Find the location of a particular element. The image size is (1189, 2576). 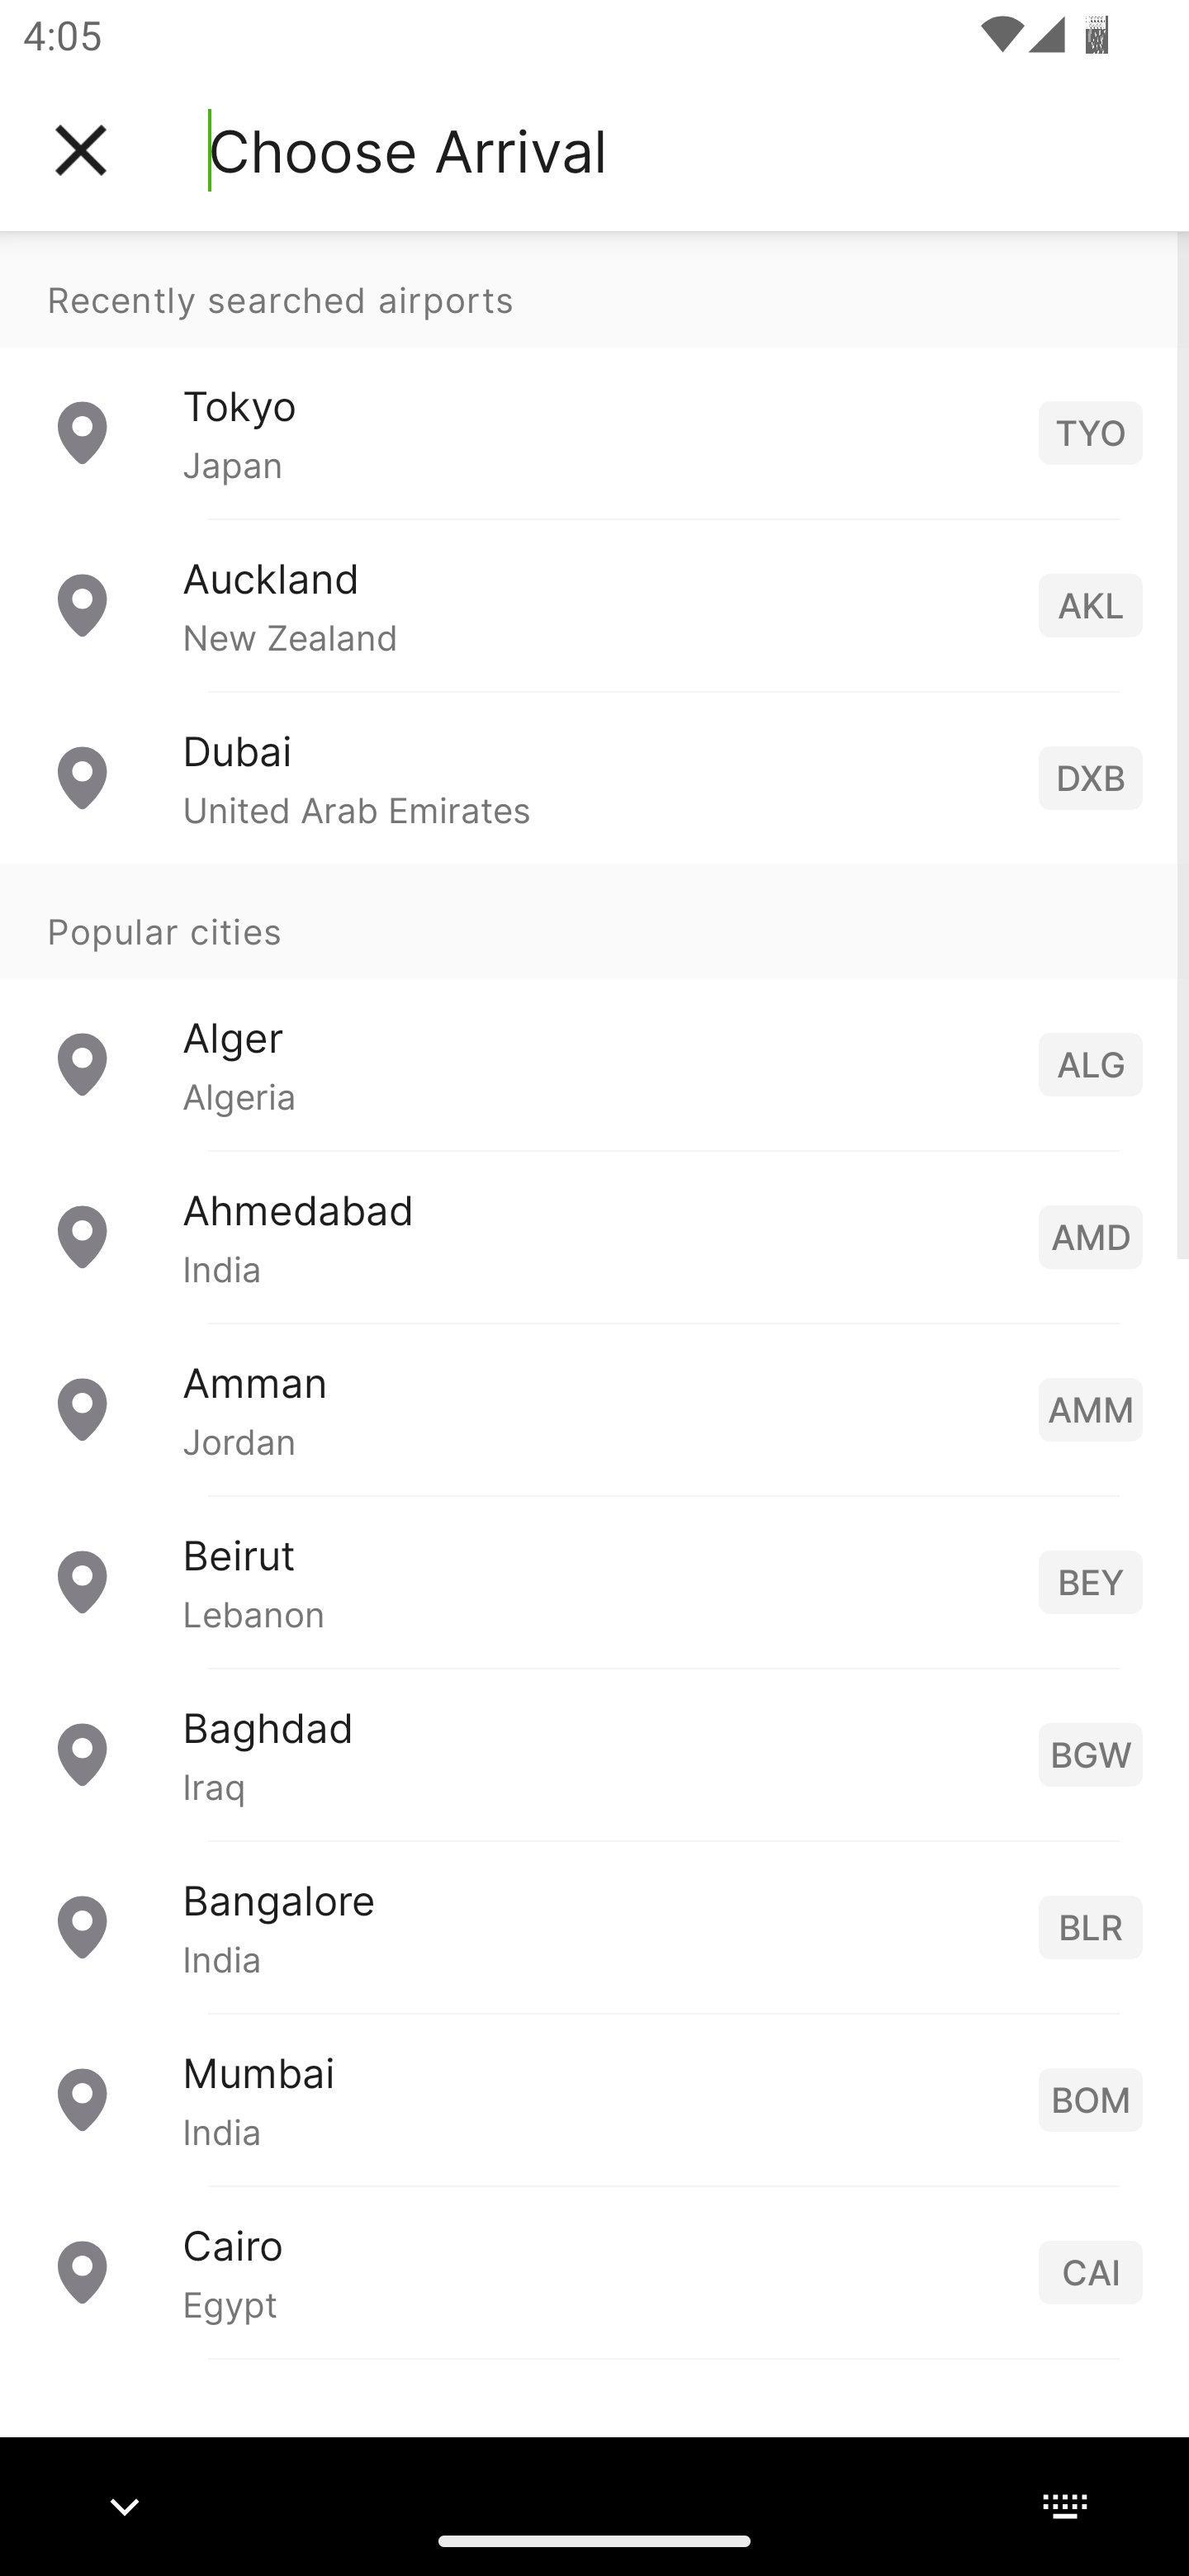

Choose Arrival is located at coordinates (407, 150).